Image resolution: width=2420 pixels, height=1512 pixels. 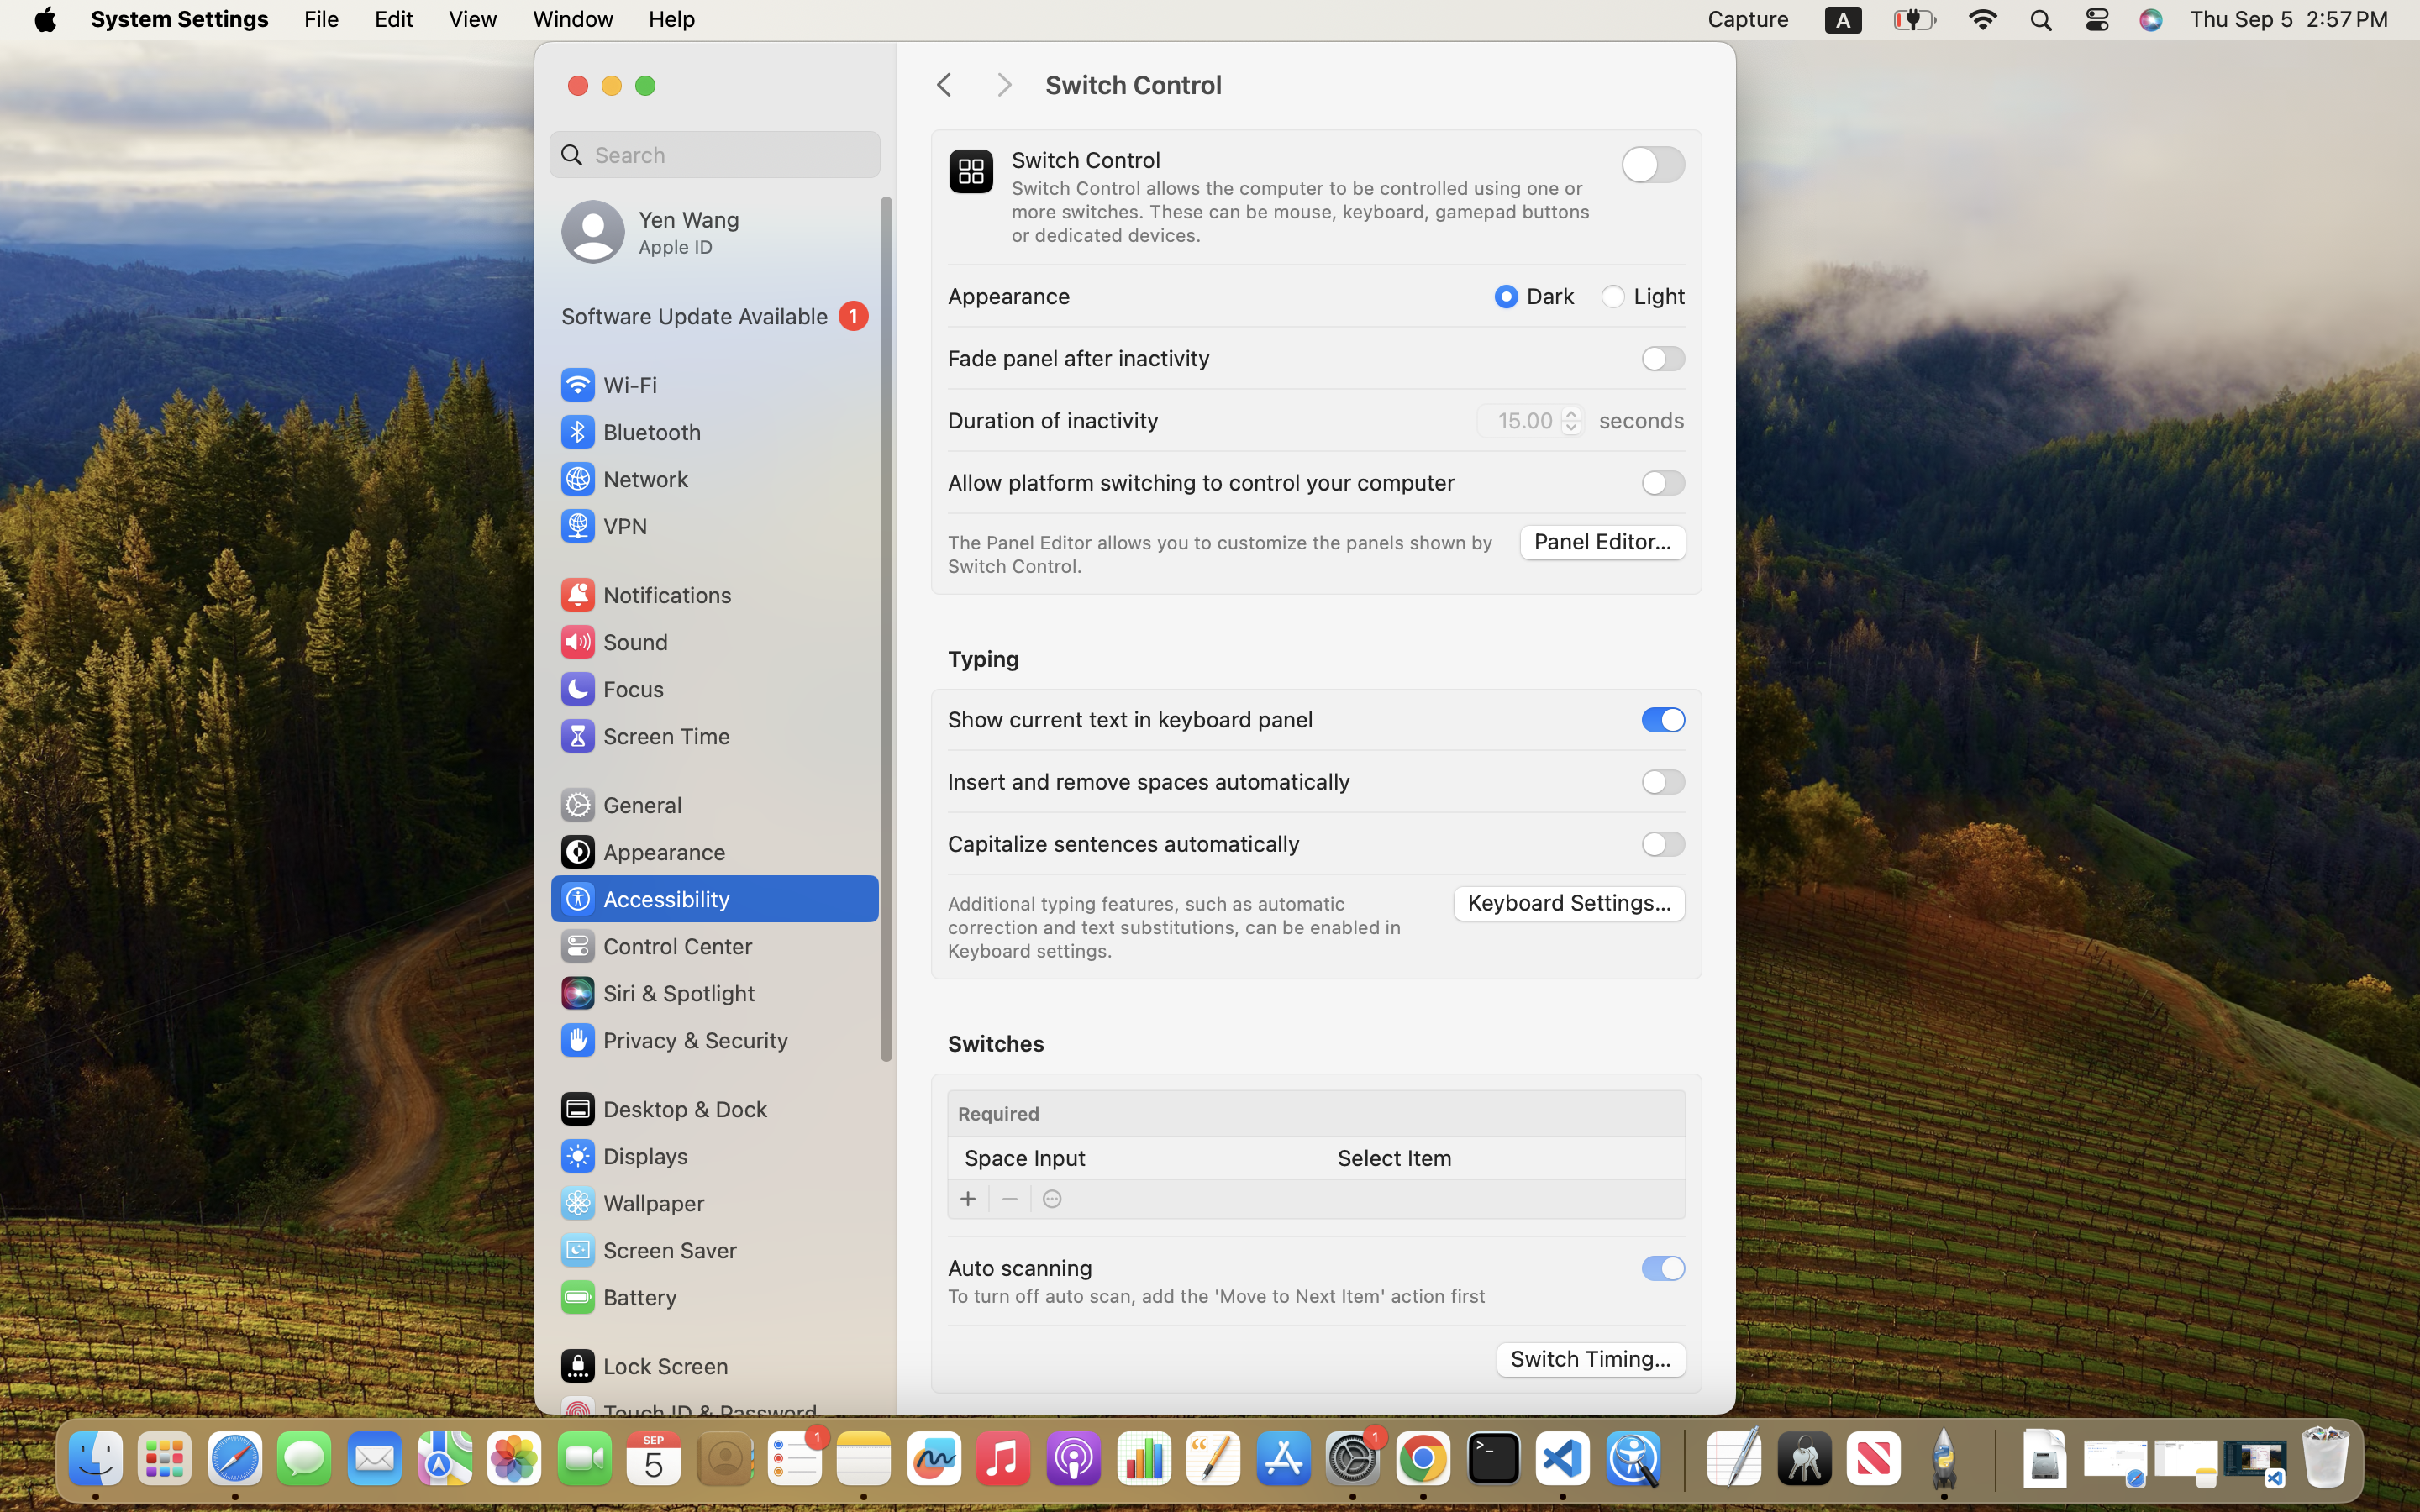 I want to click on Control Center, so click(x=655, y=946).